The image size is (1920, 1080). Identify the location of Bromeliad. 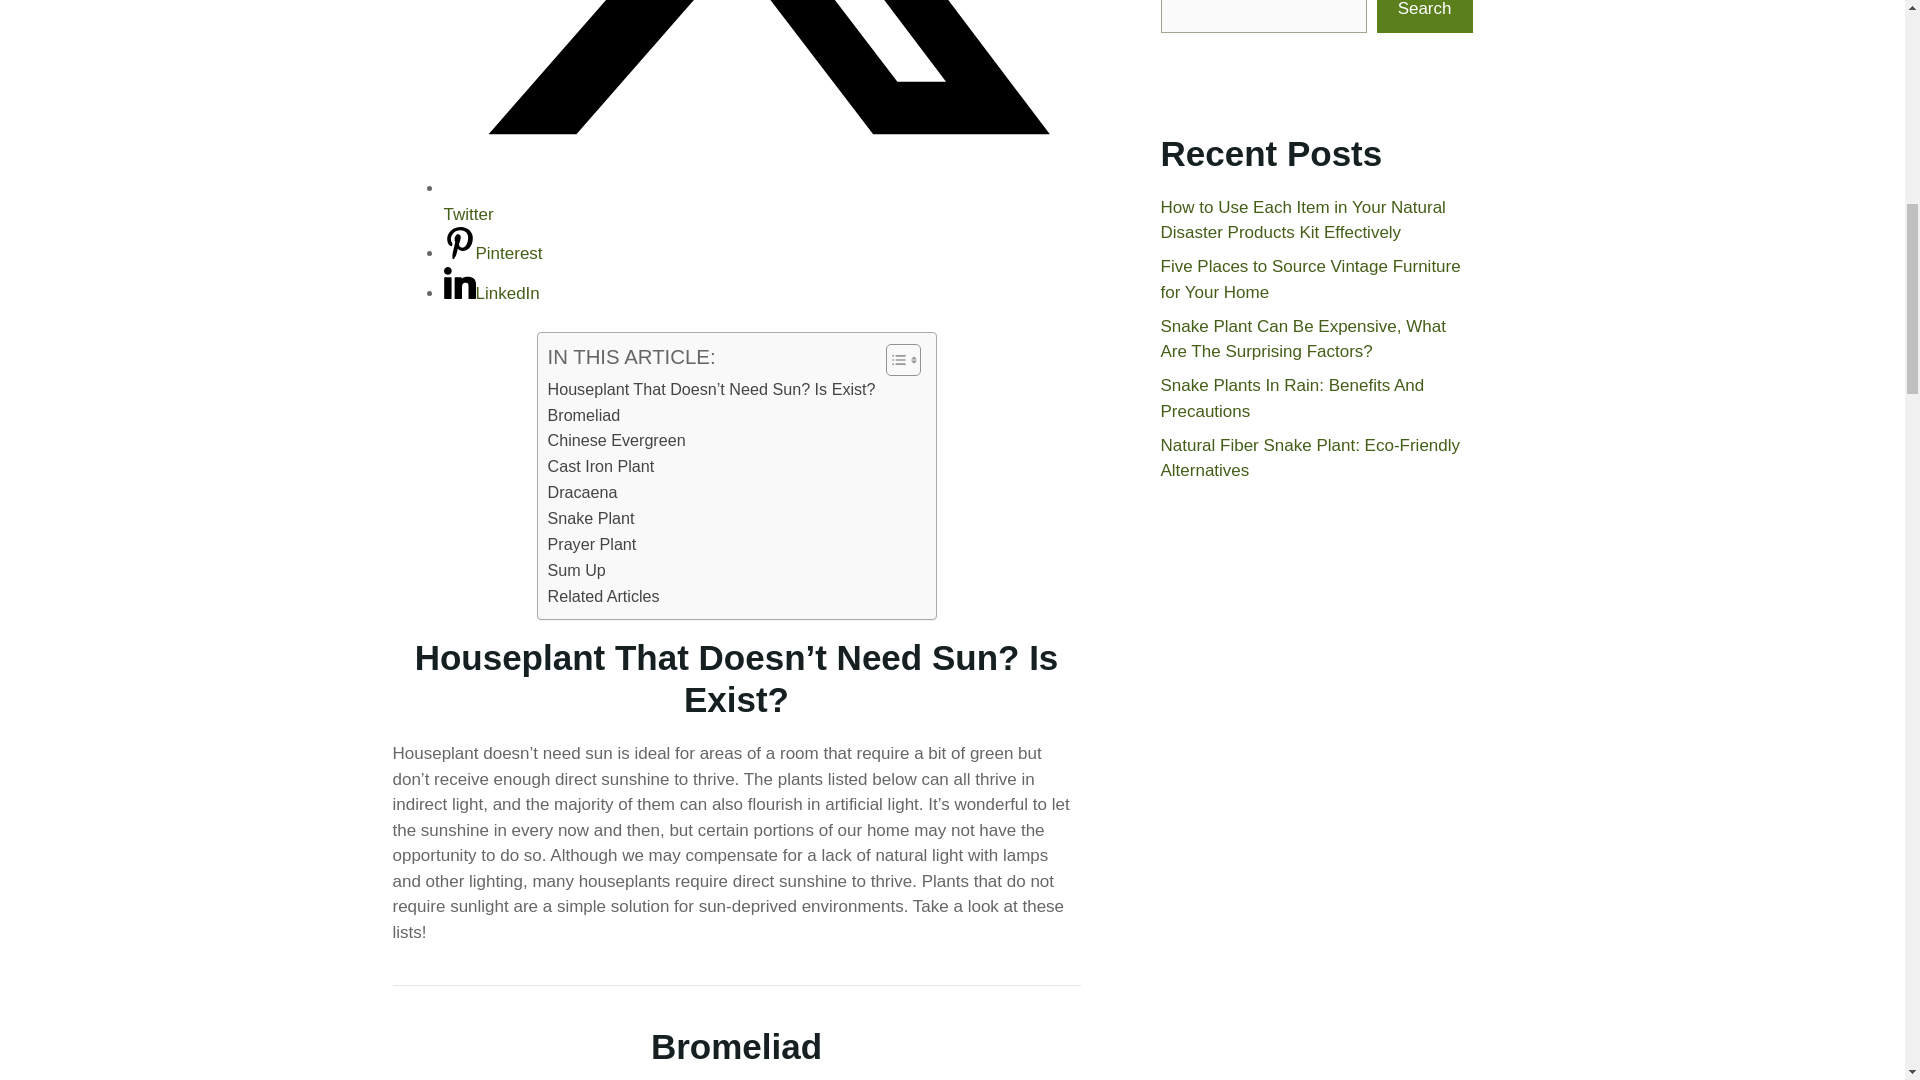
(584, 415).